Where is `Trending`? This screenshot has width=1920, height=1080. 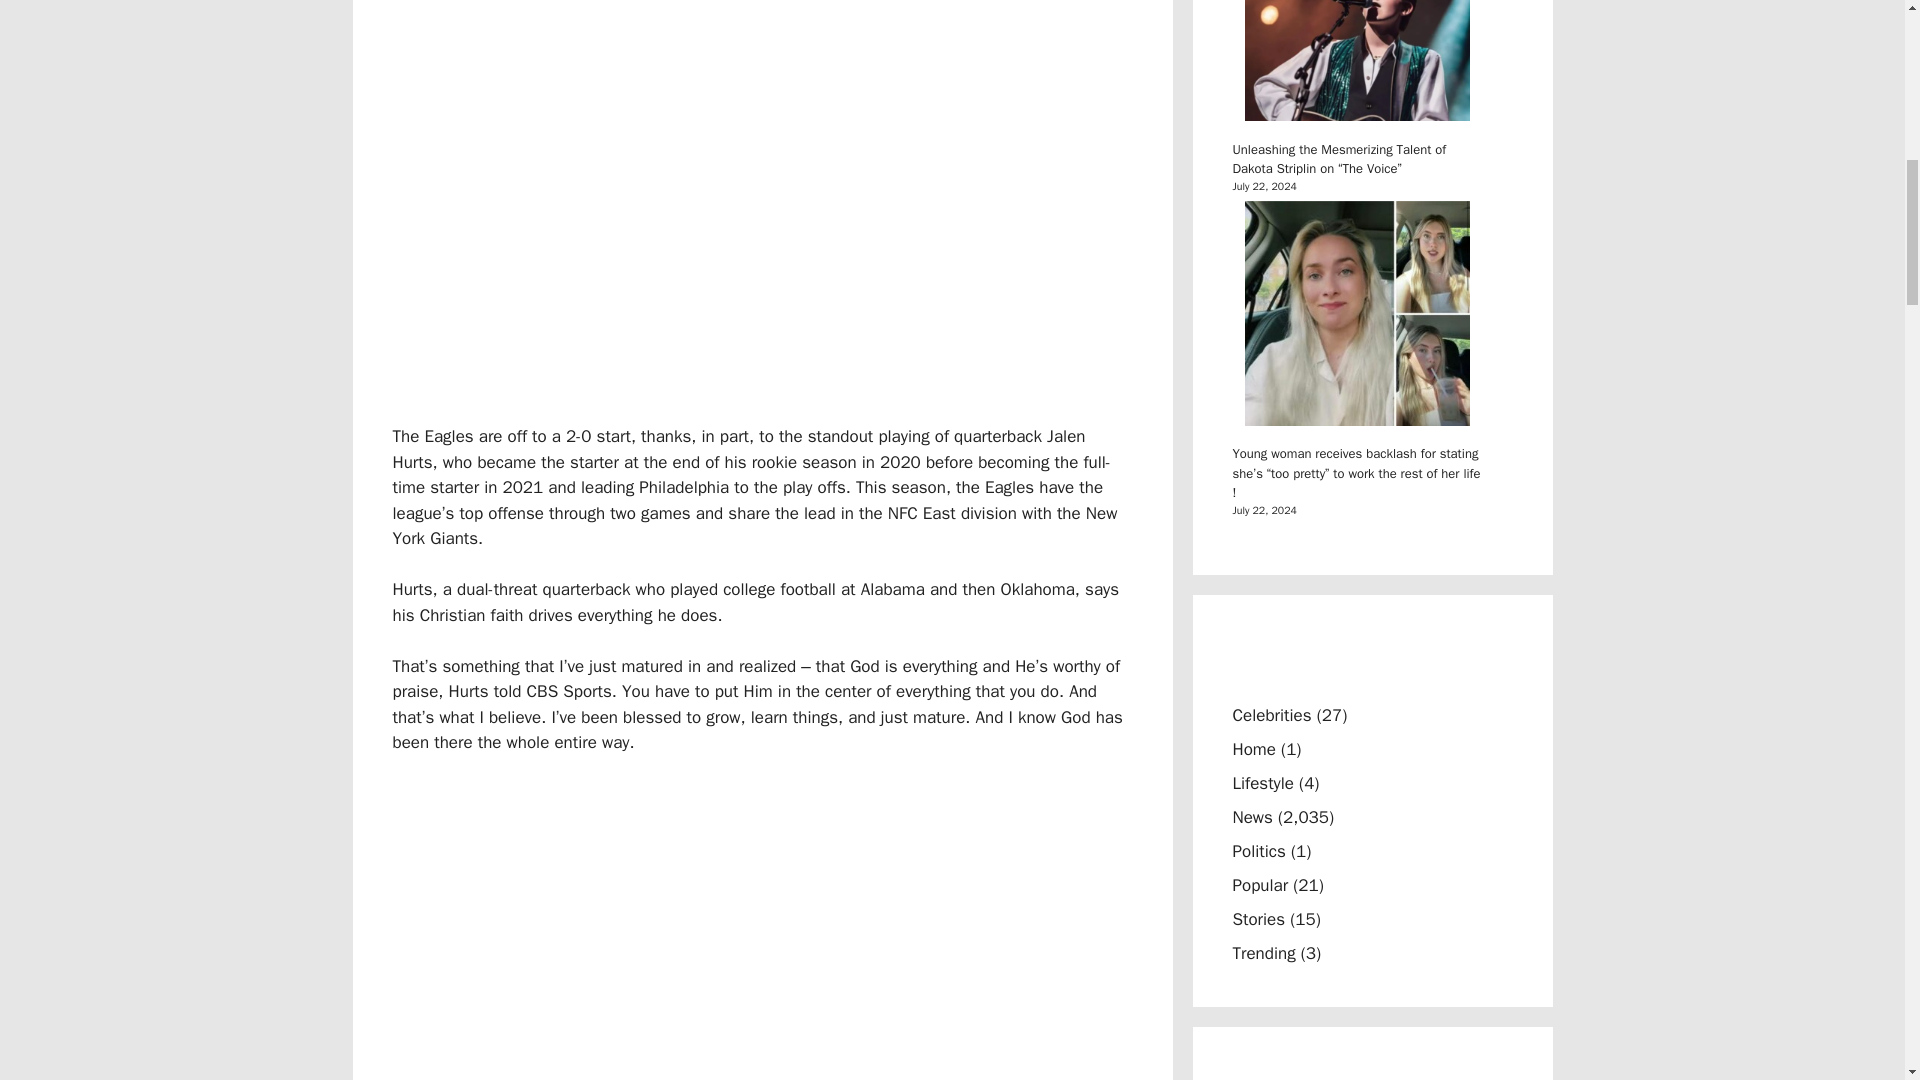 Trending is located at coordinates (1263, 953).